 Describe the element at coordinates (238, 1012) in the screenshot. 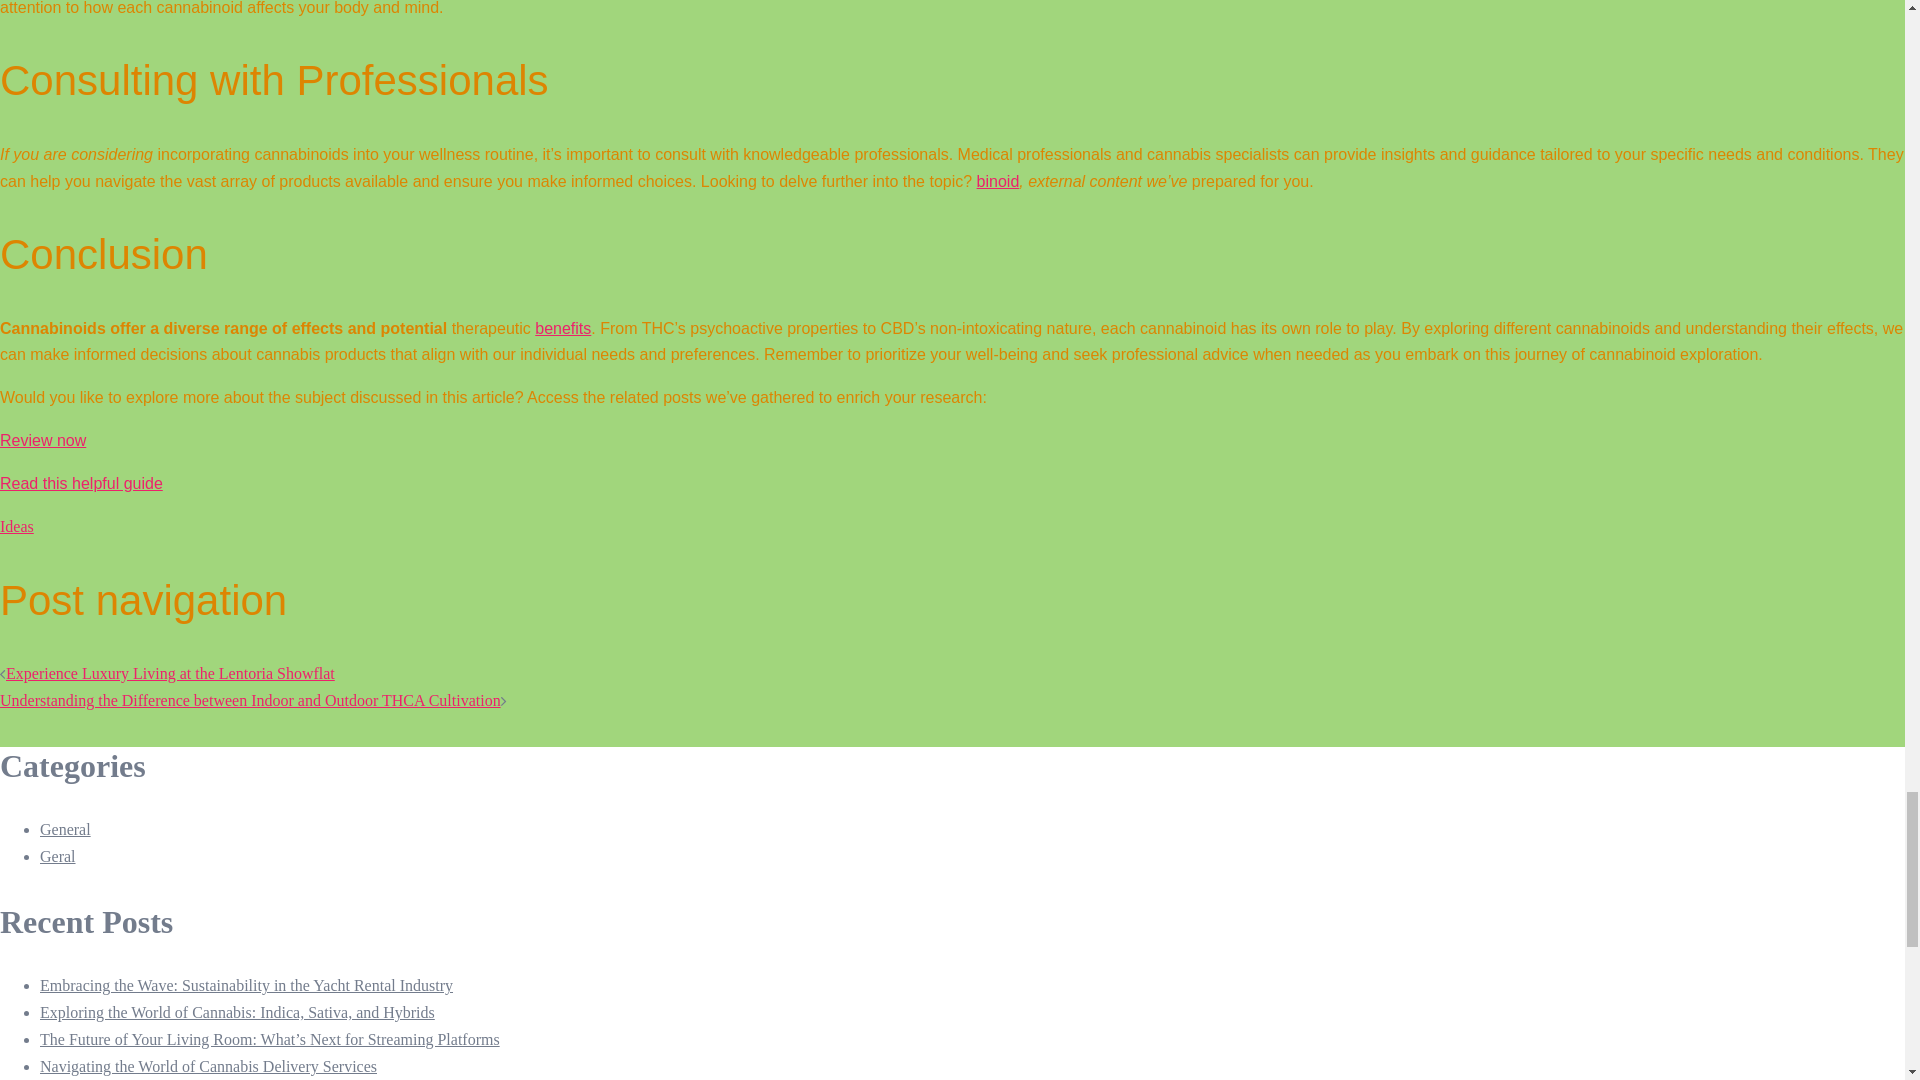

I see `Exploring the World of Cannabis: Indica, Sativa, and Hybrids` at that location.